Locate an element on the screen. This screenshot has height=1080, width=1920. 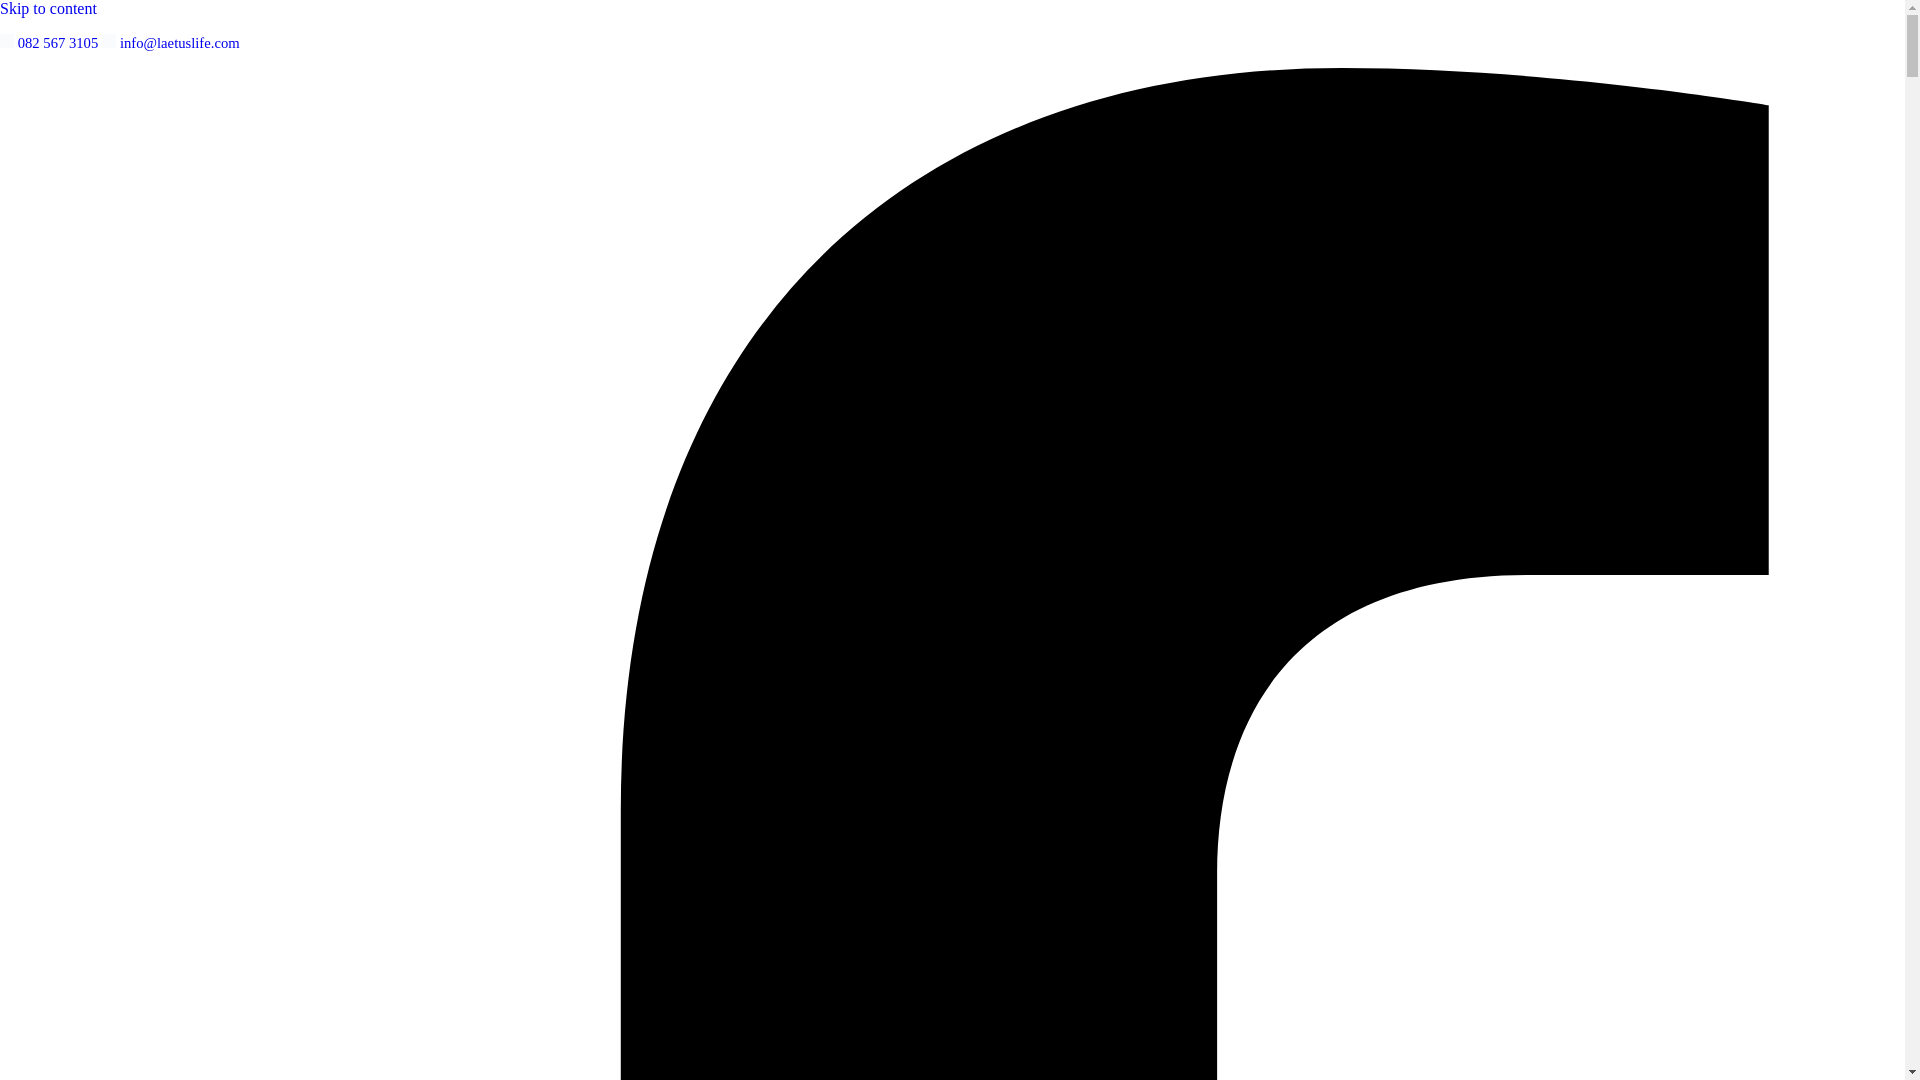
Skip to content is located at coordinates (48, 8).